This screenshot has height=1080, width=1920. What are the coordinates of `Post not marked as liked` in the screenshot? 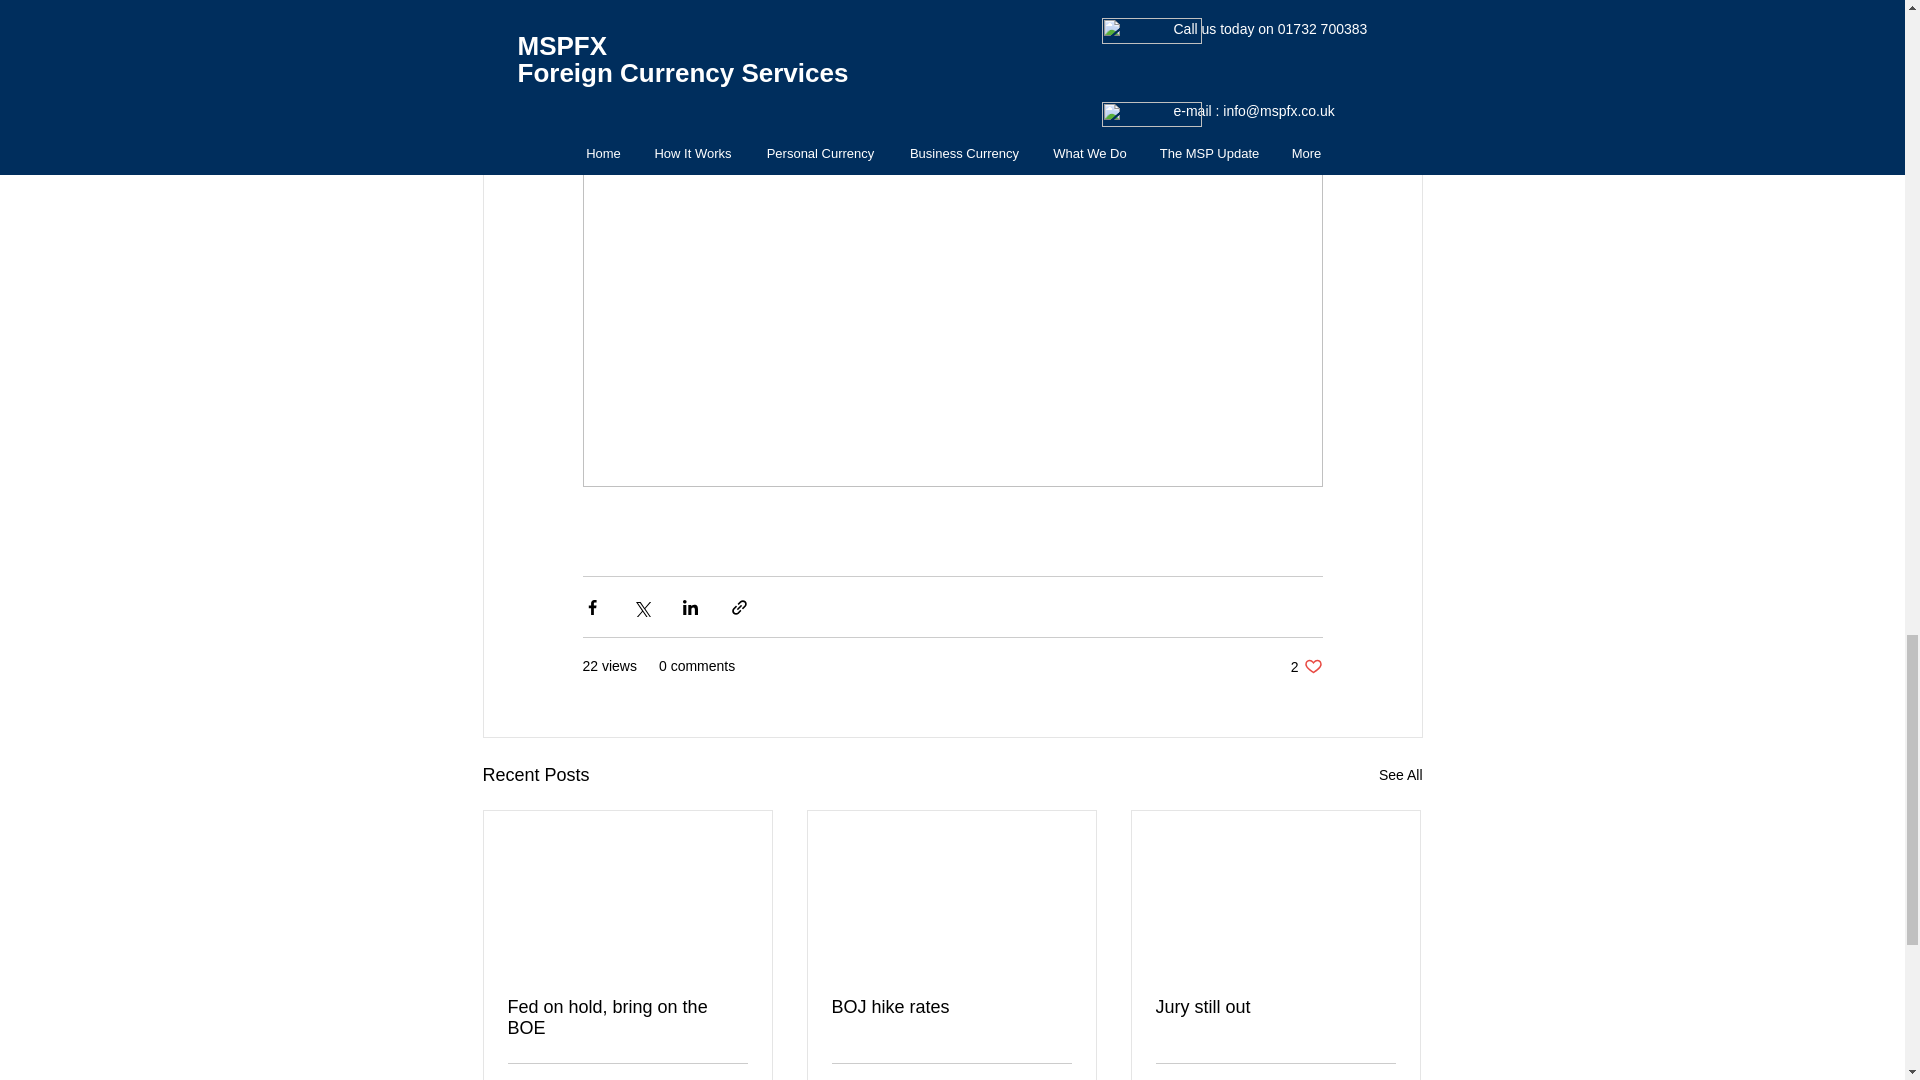 It's located at (1306, 666).